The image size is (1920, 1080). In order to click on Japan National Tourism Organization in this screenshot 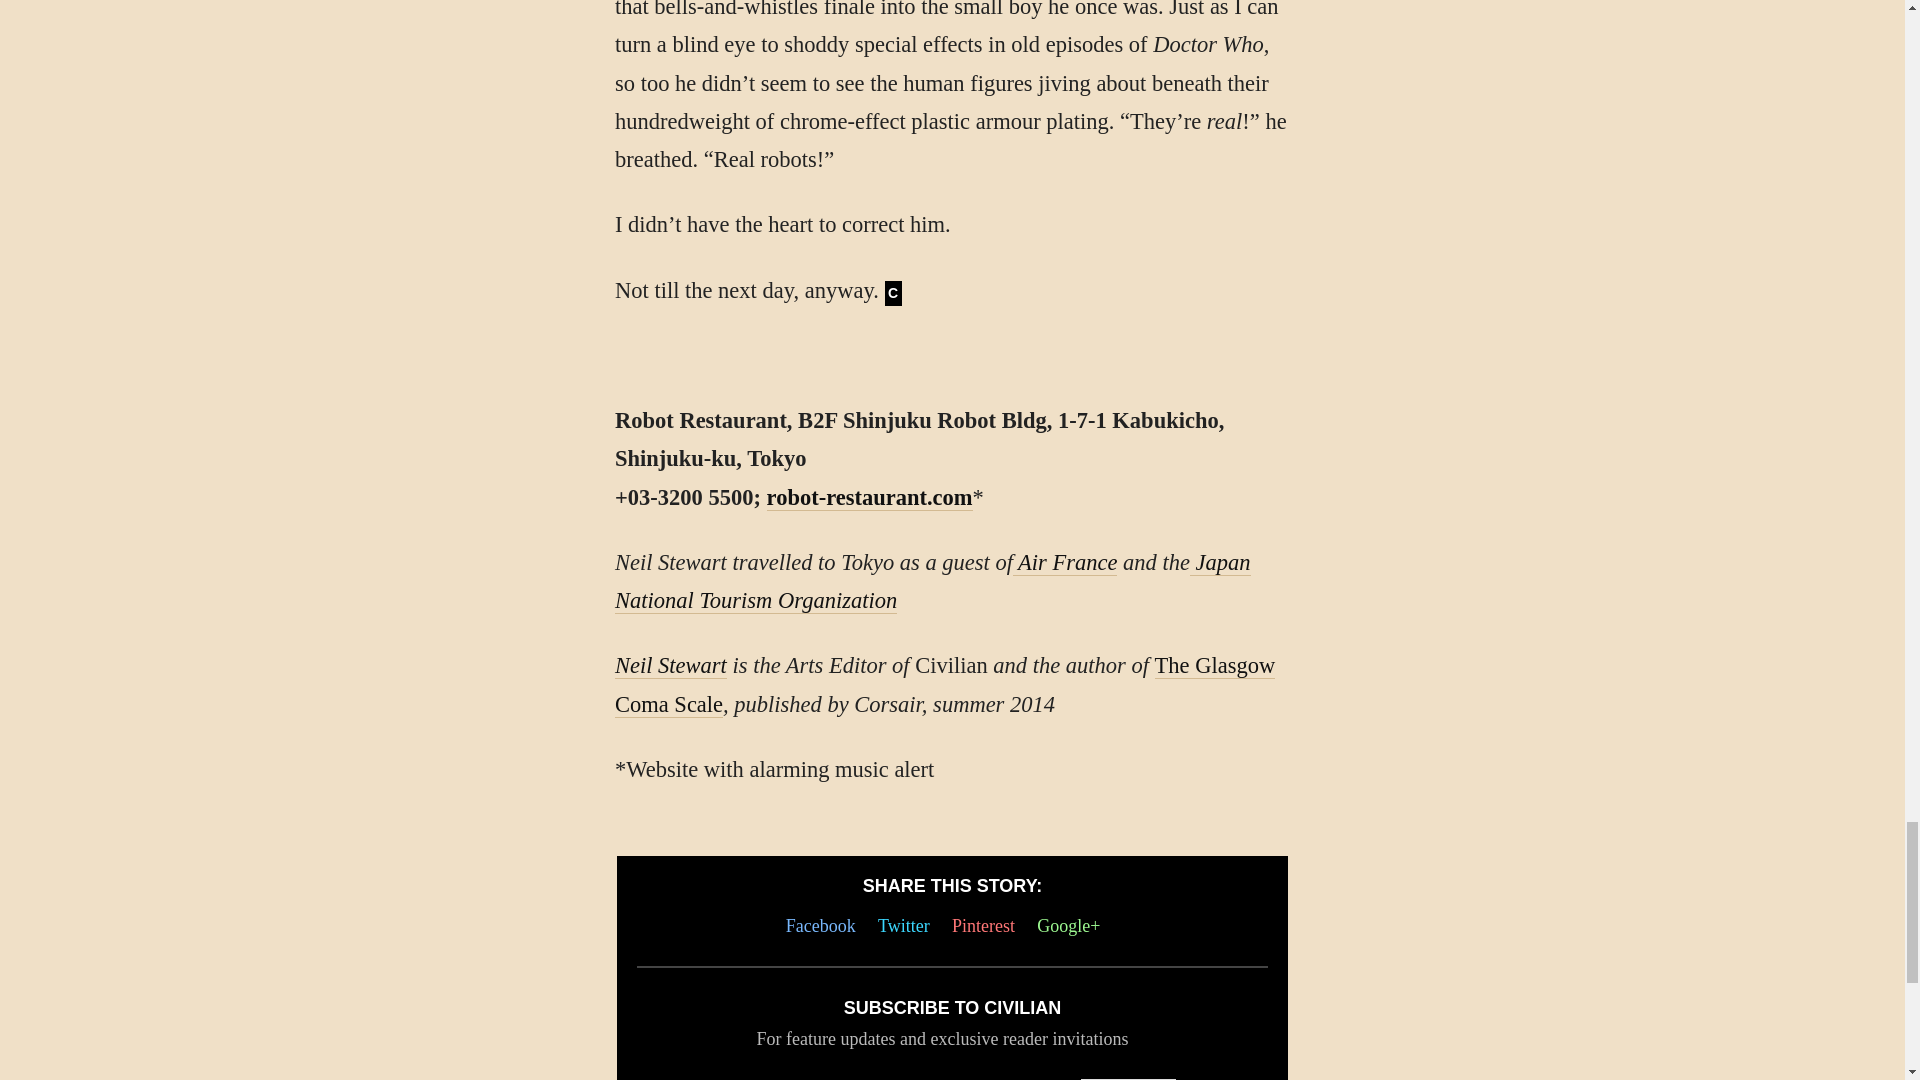, I will do `click(932, 582)`.